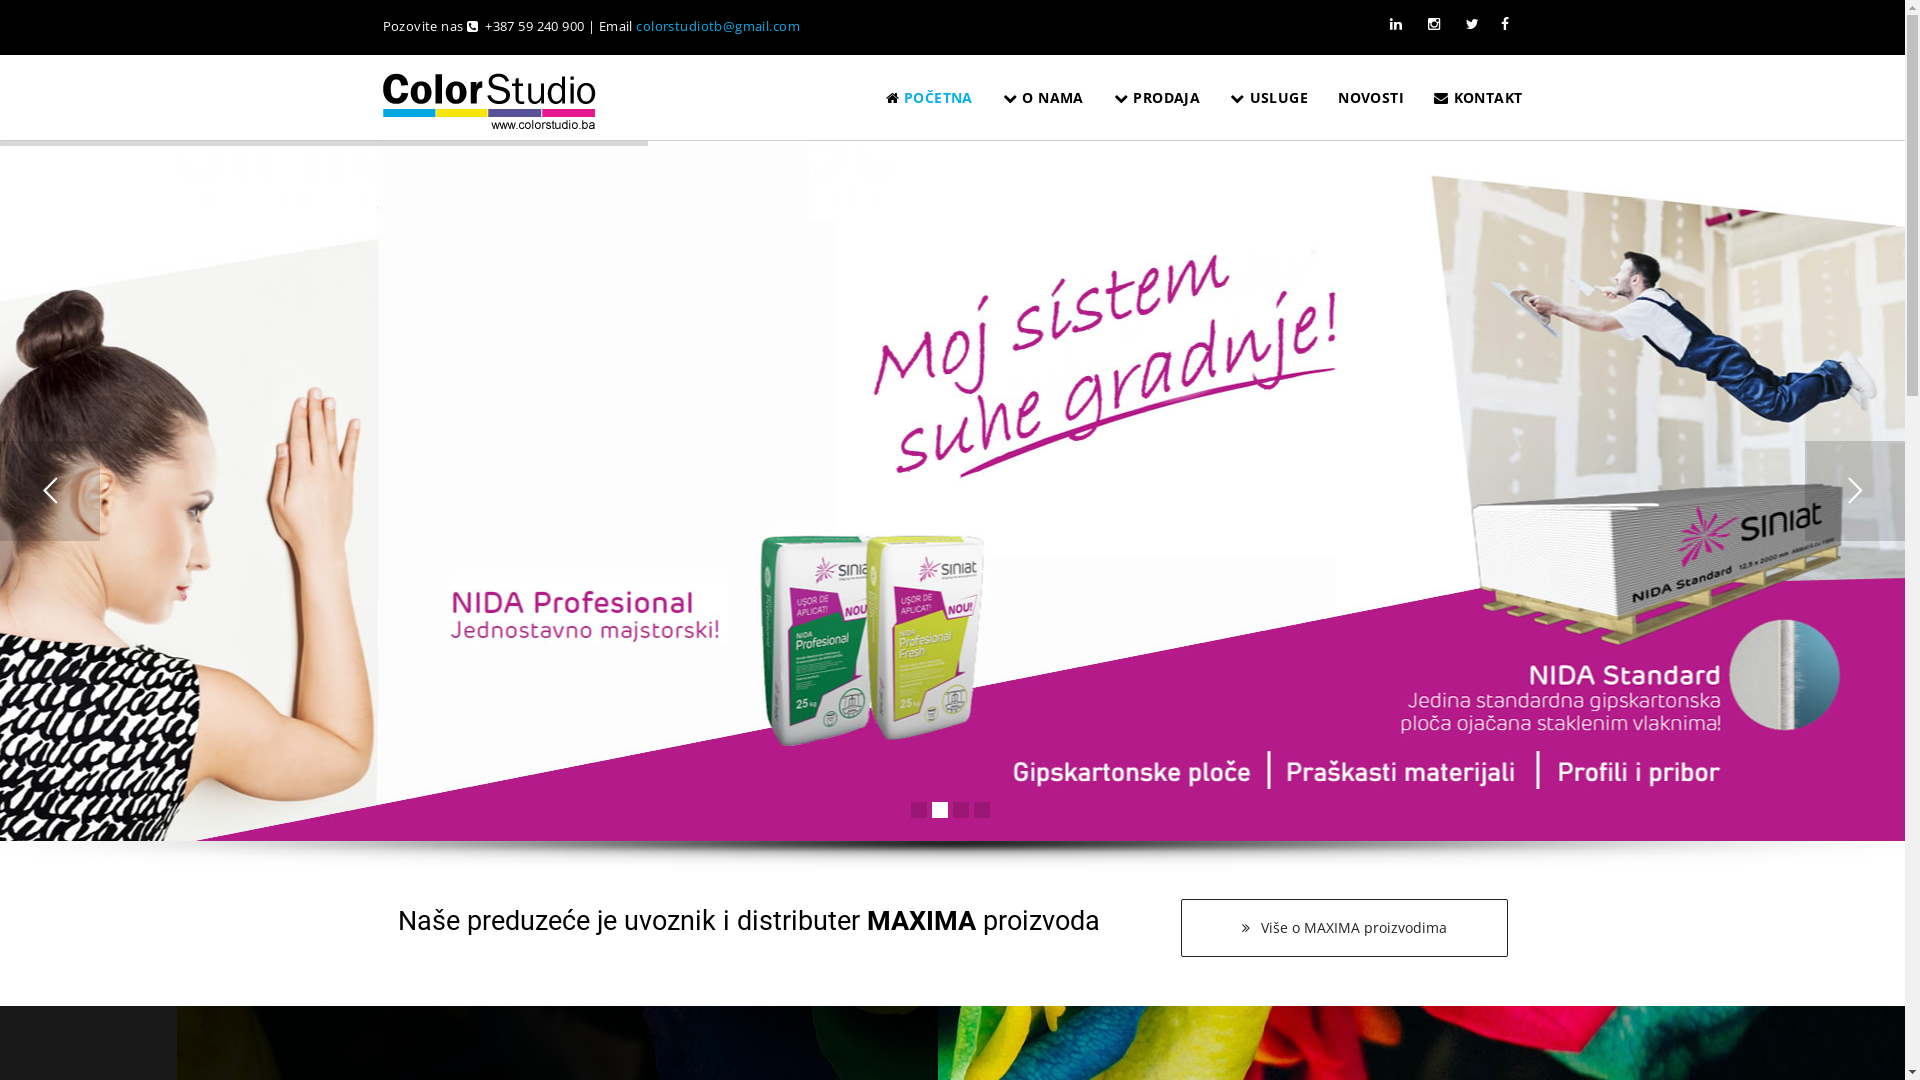 The image size is (1920, 1080). I want to click on PRODAJA, so click(1157, 98).